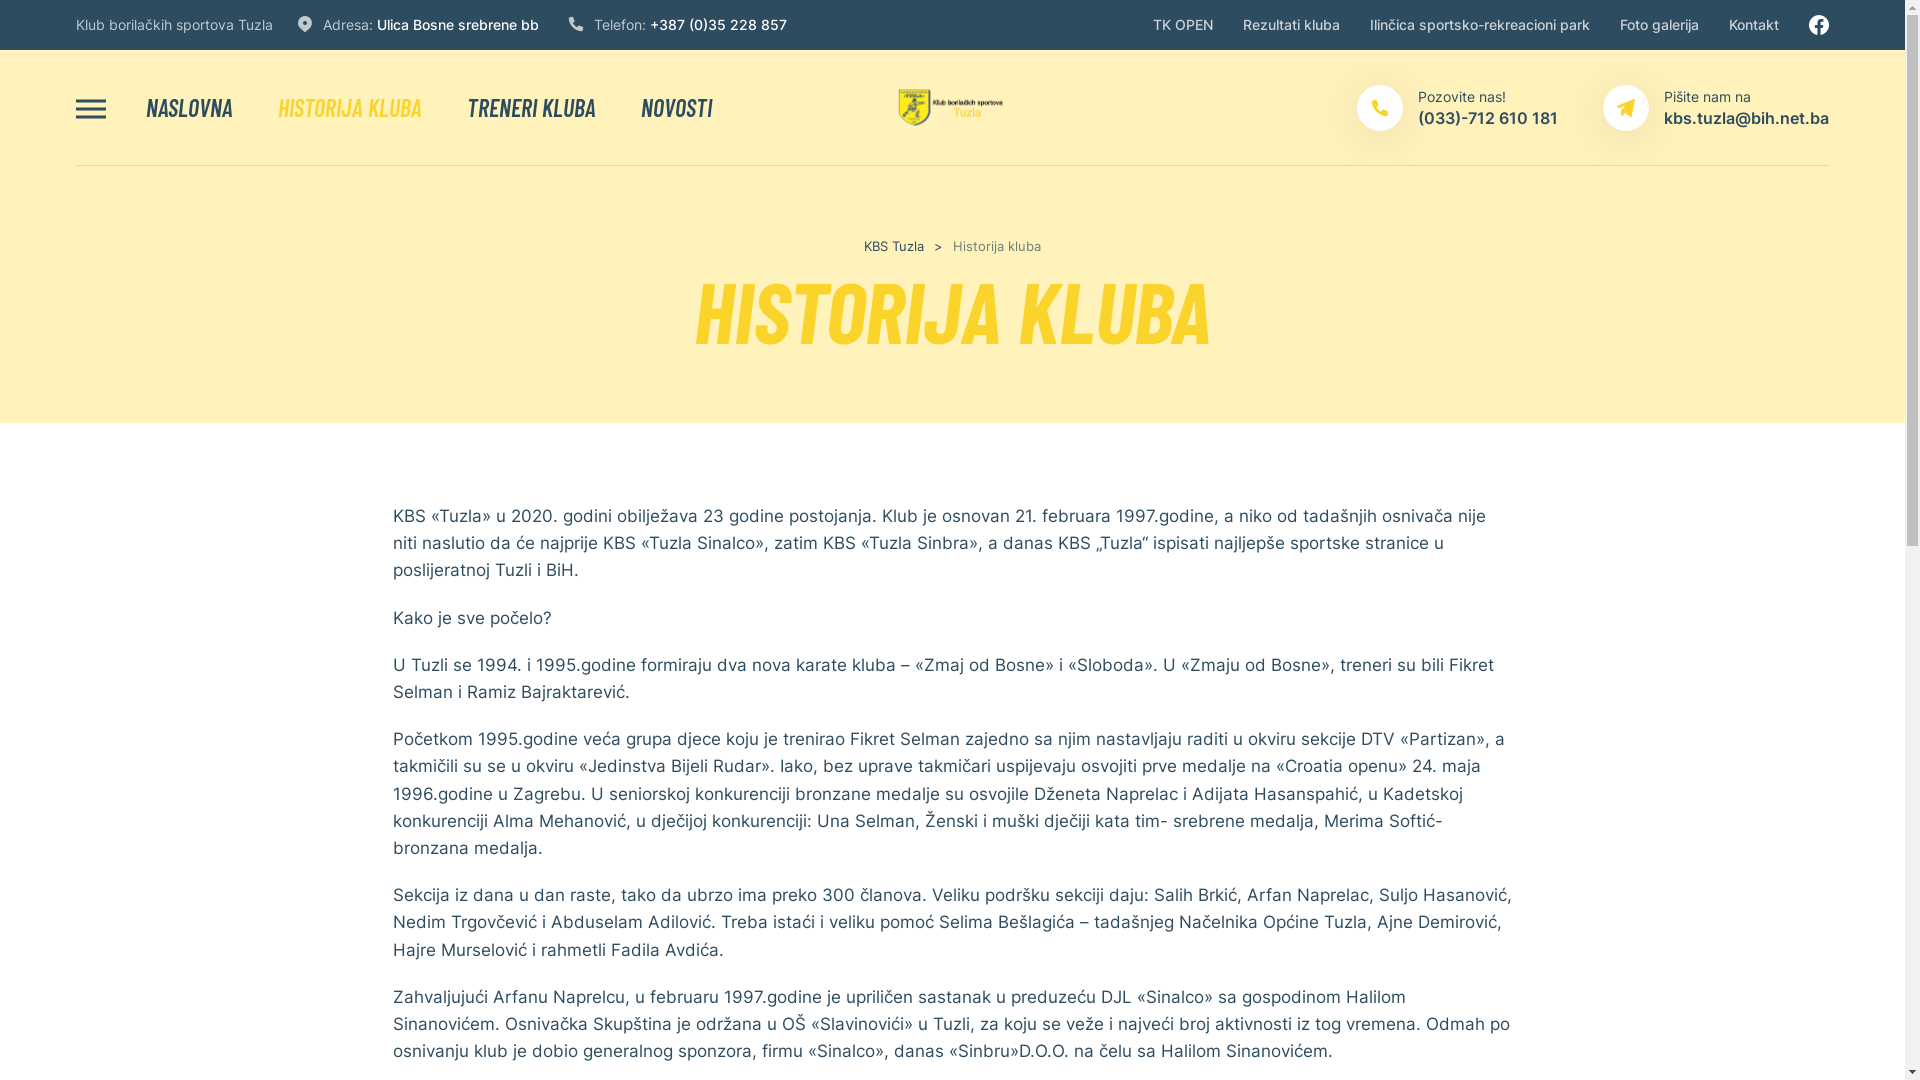 The image size is (1920, 1080). Describe the element at coordinates (1754, 25) in the screenshot. I see `Kontakt` at that location.